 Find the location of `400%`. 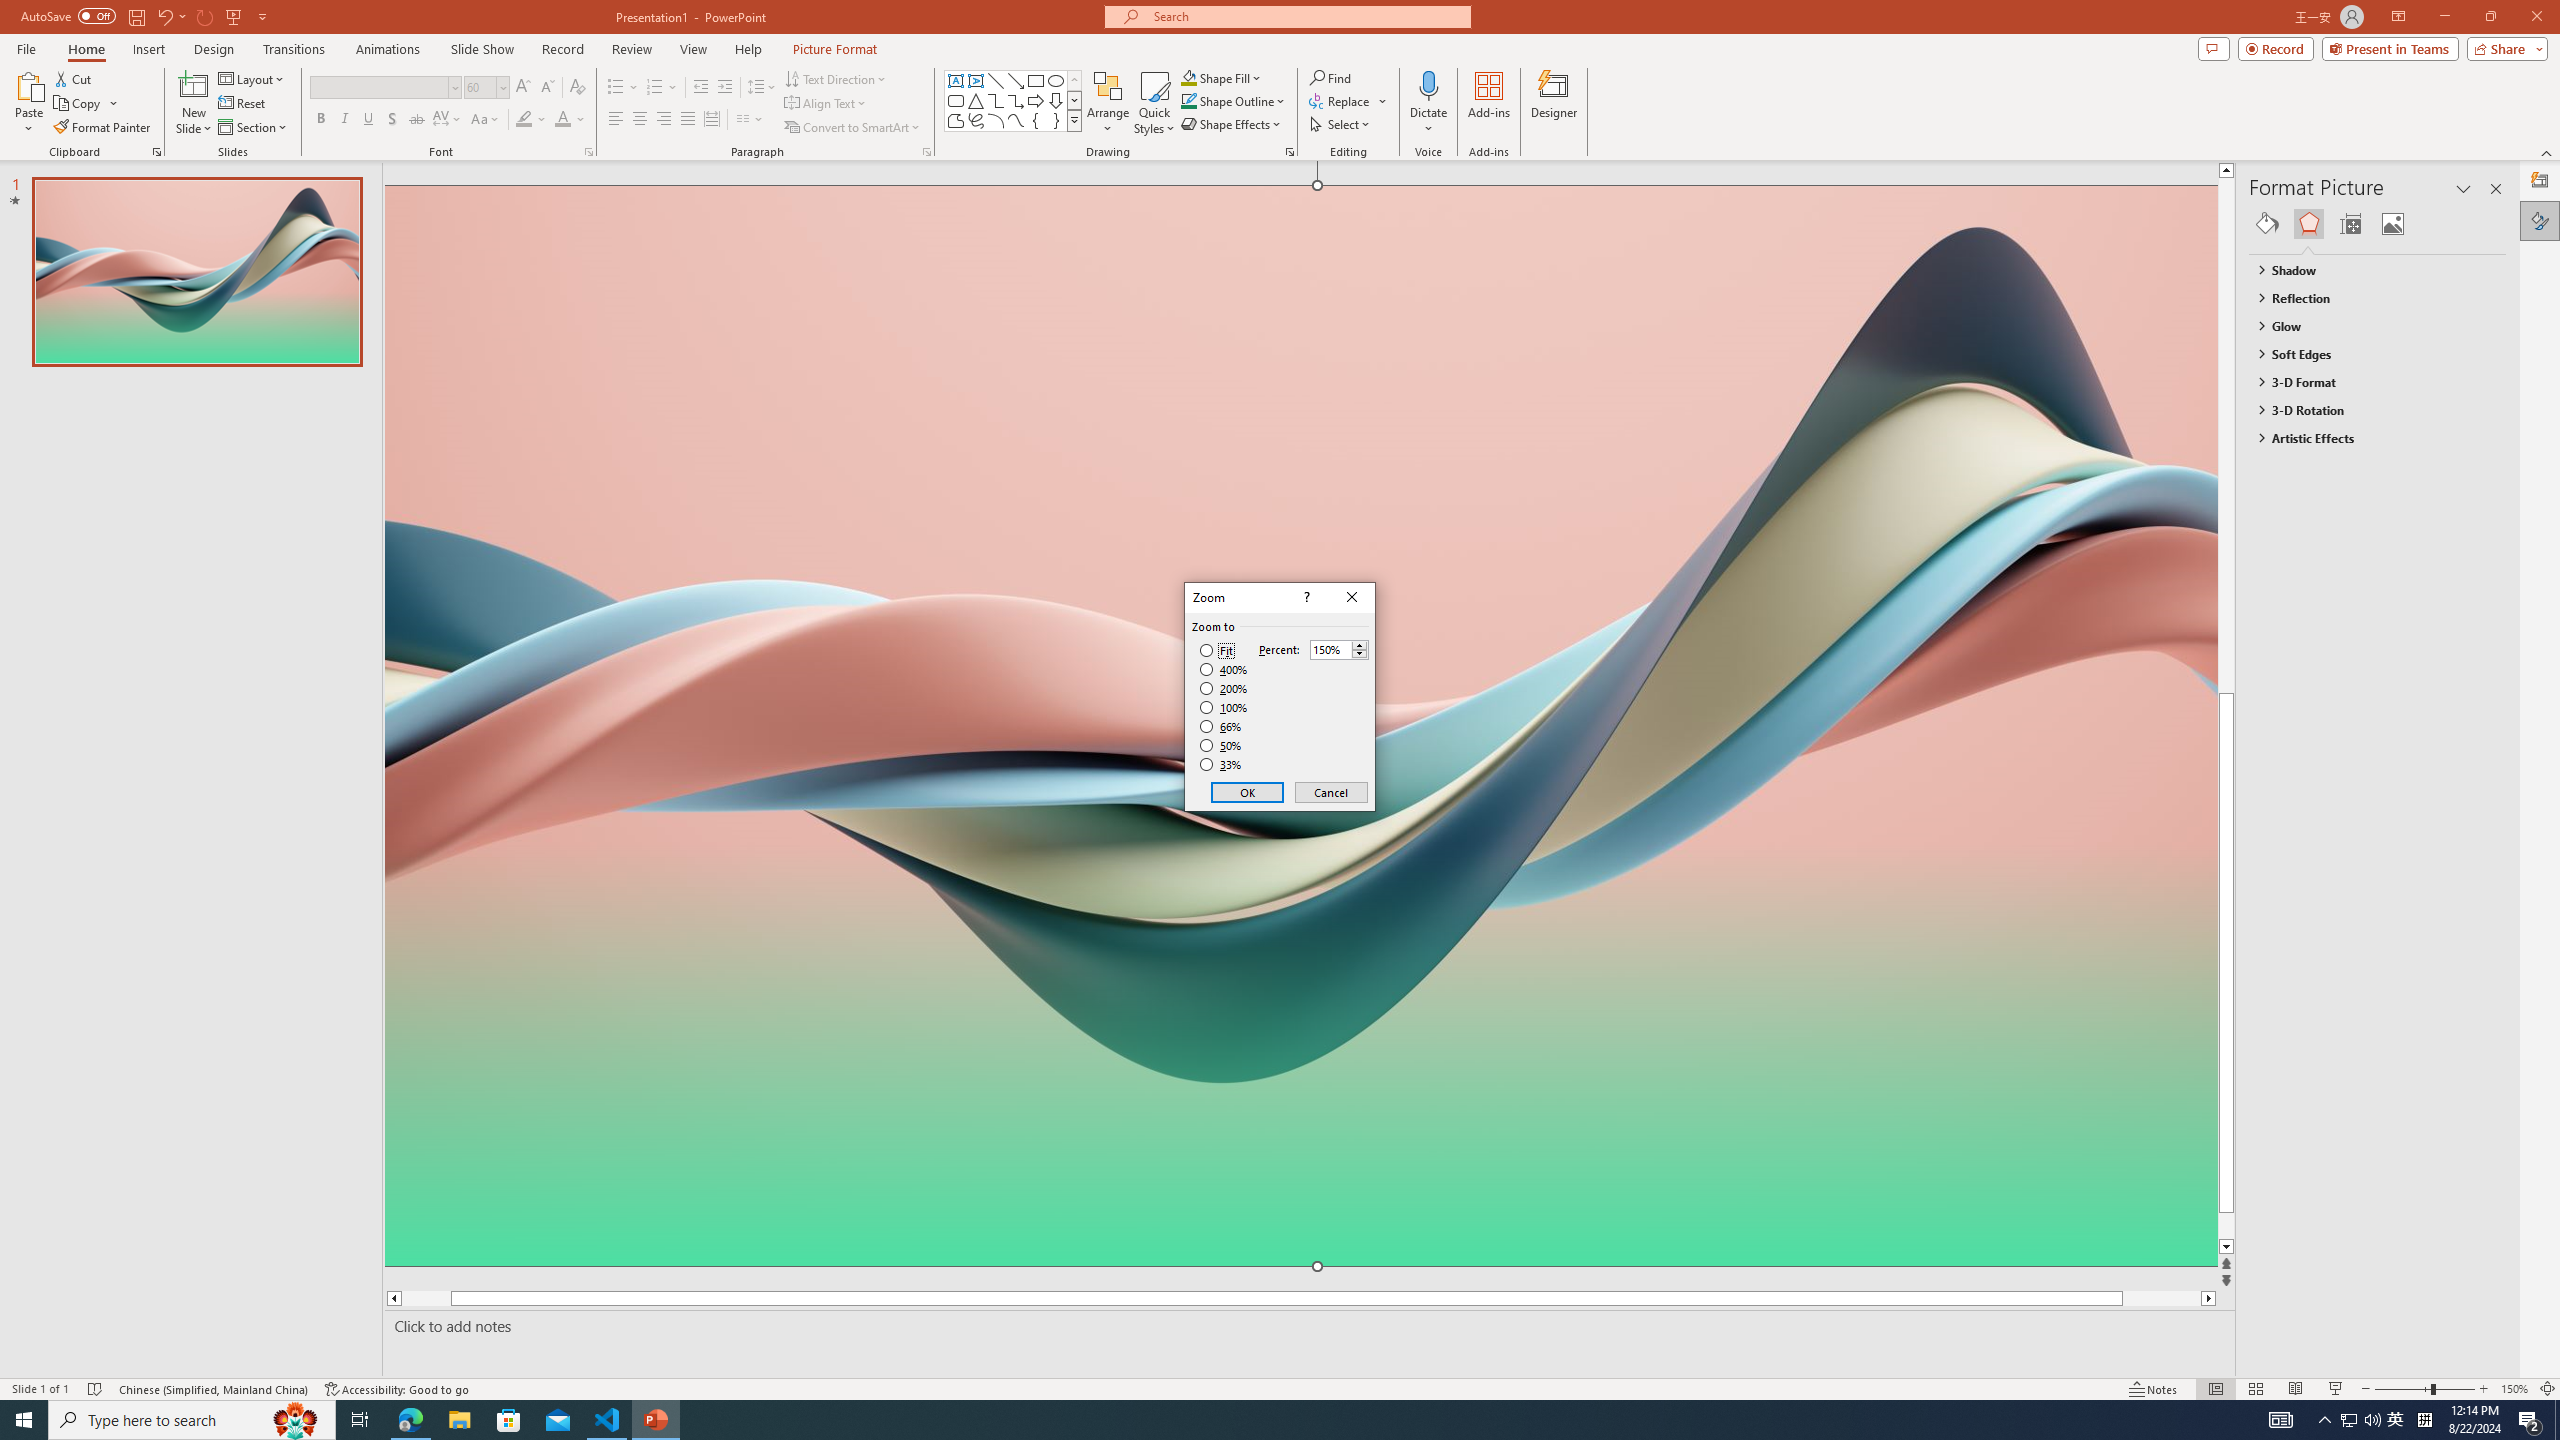

400% is located at coordinates (1224, 670).